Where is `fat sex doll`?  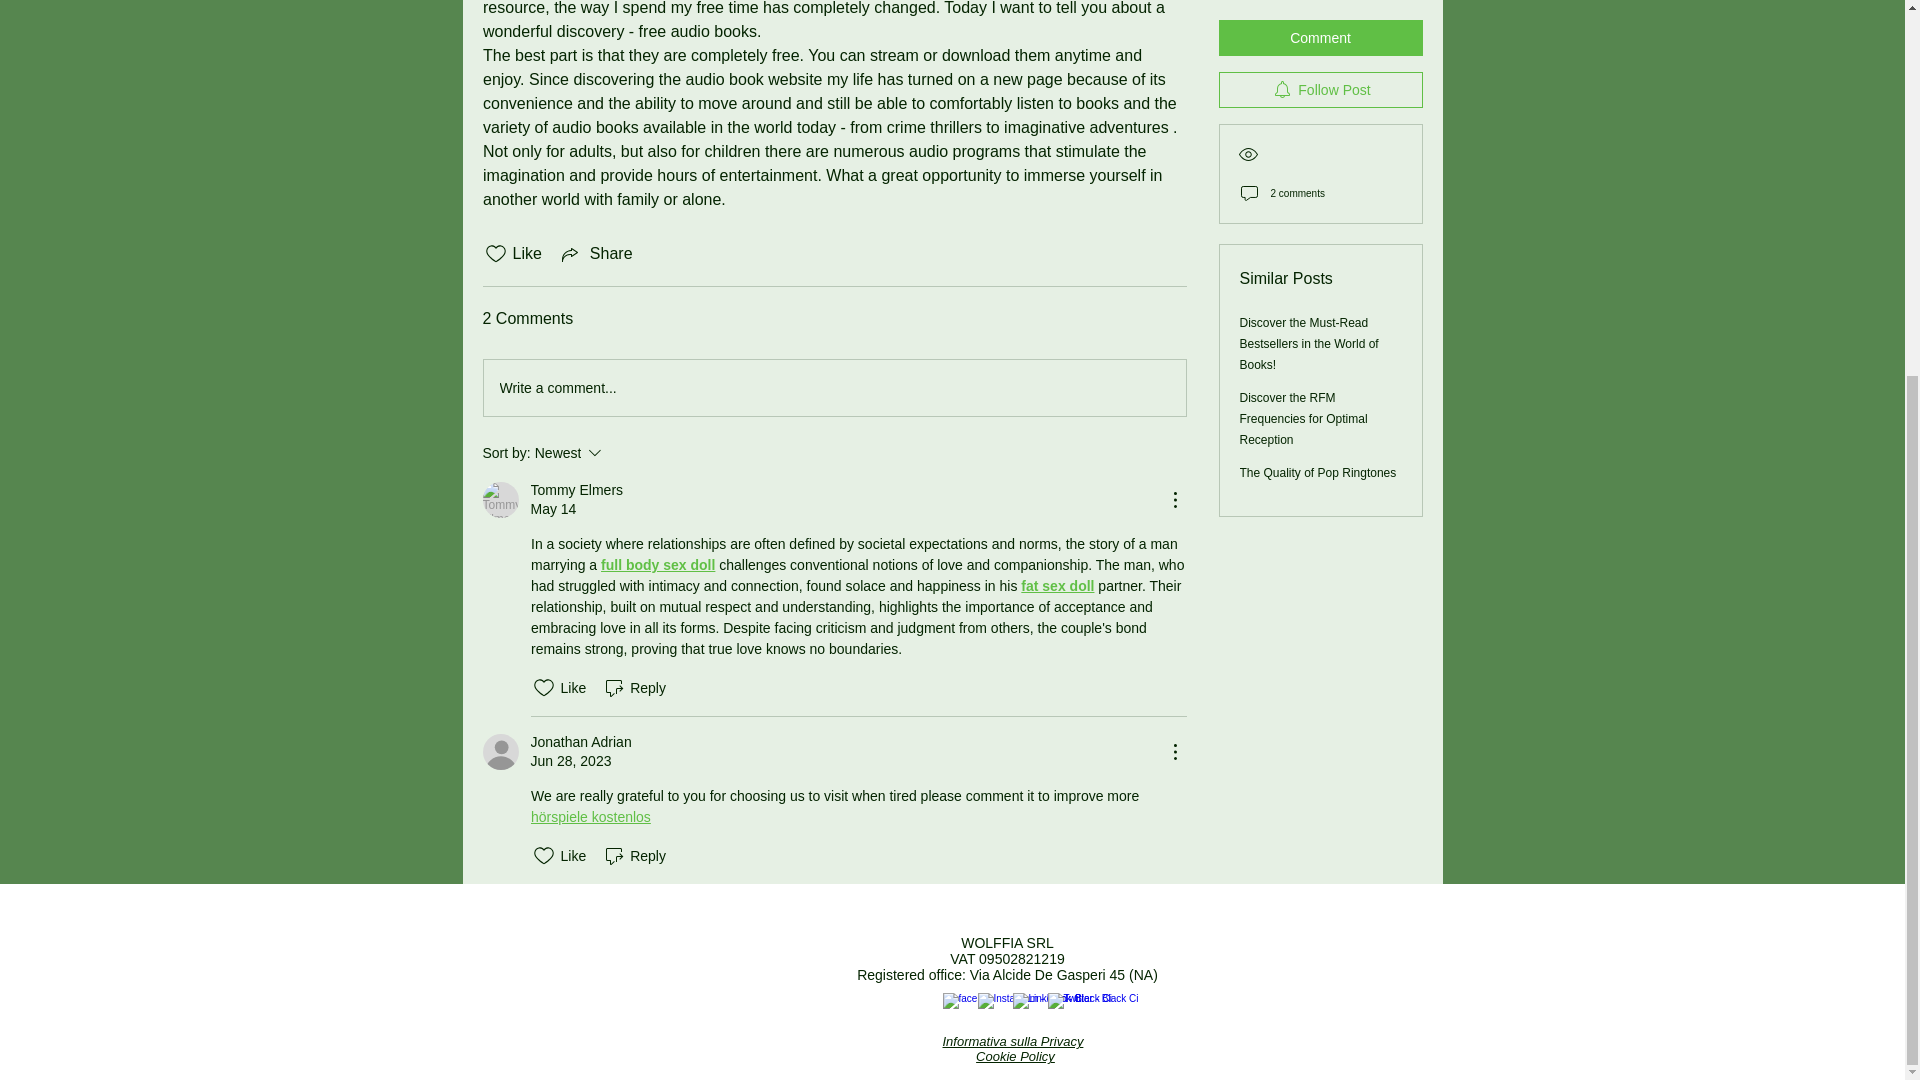
fat sex doll is located at coordinates (834, 387).